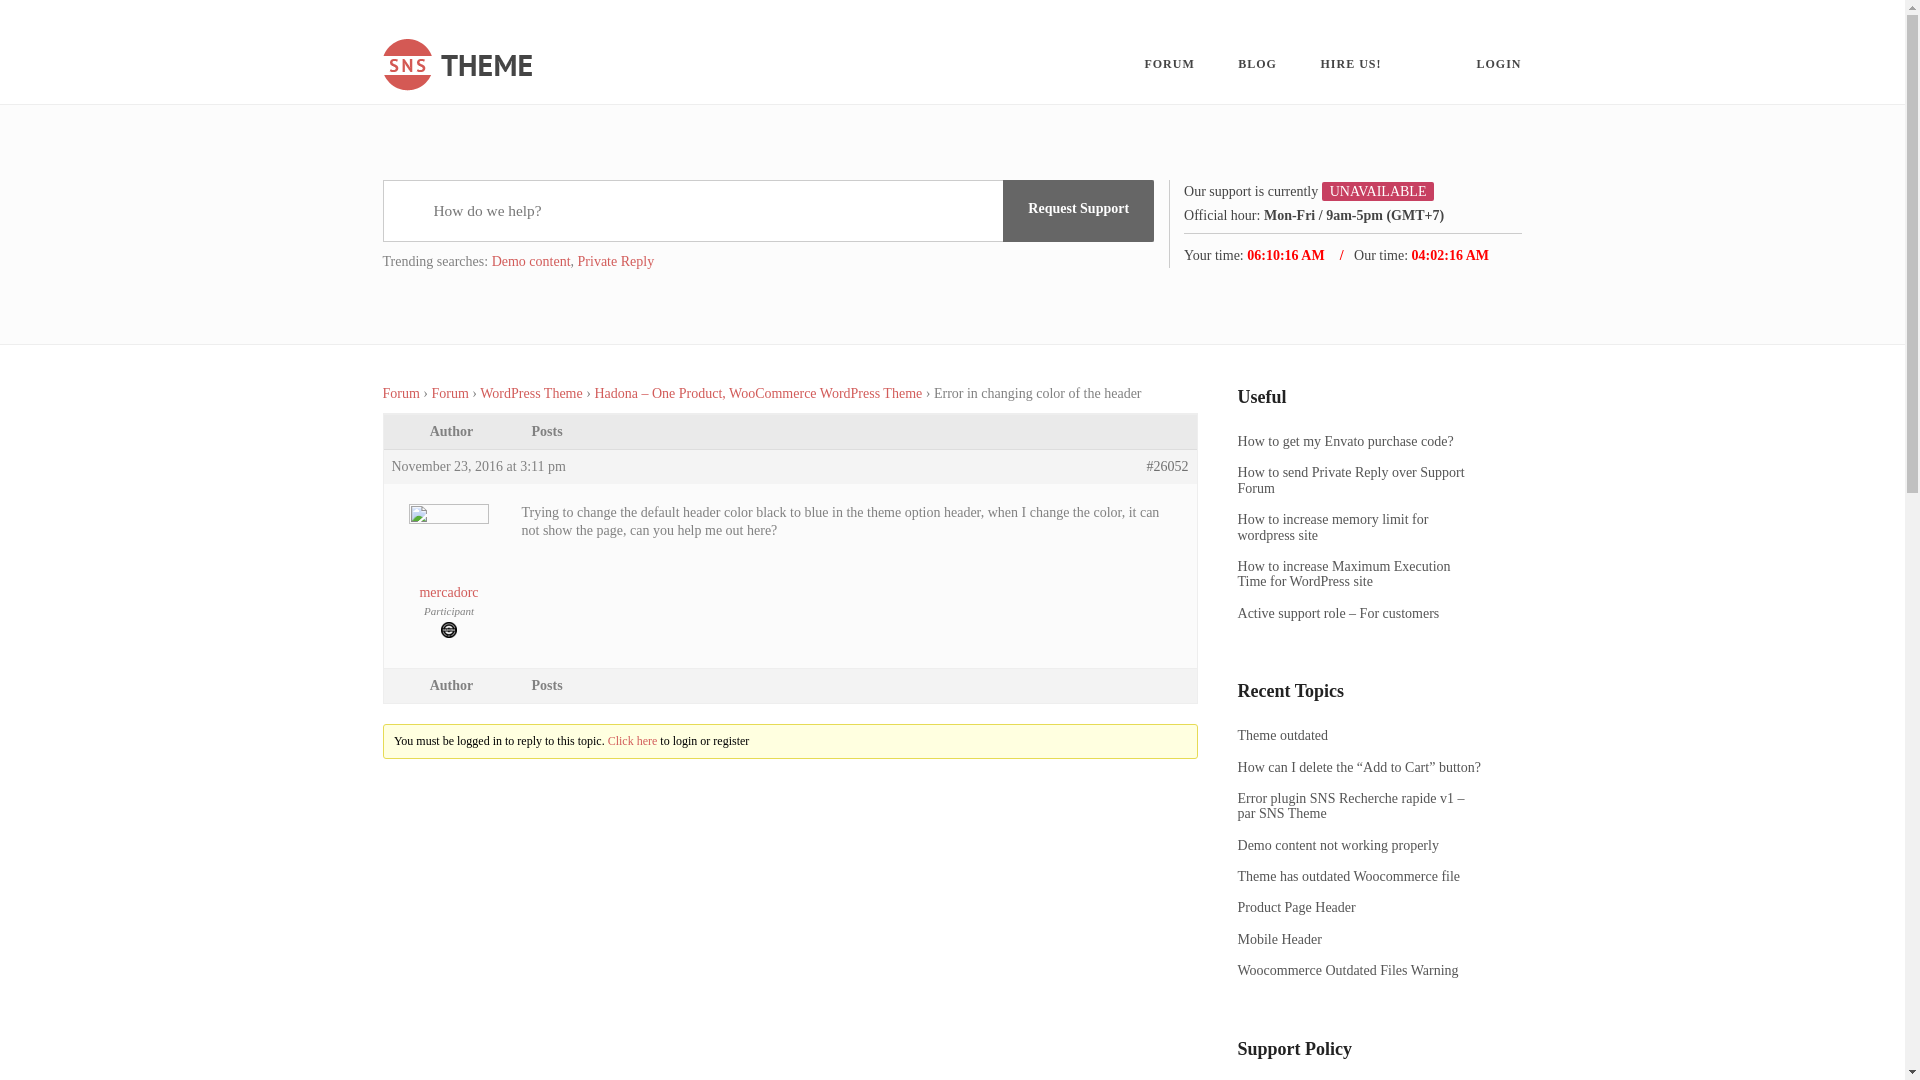 This screenshot has width=1920, height=1080. Describe the element at coordinates (1360, 906) in the screenshot. I see `Product Page Header` at that location.